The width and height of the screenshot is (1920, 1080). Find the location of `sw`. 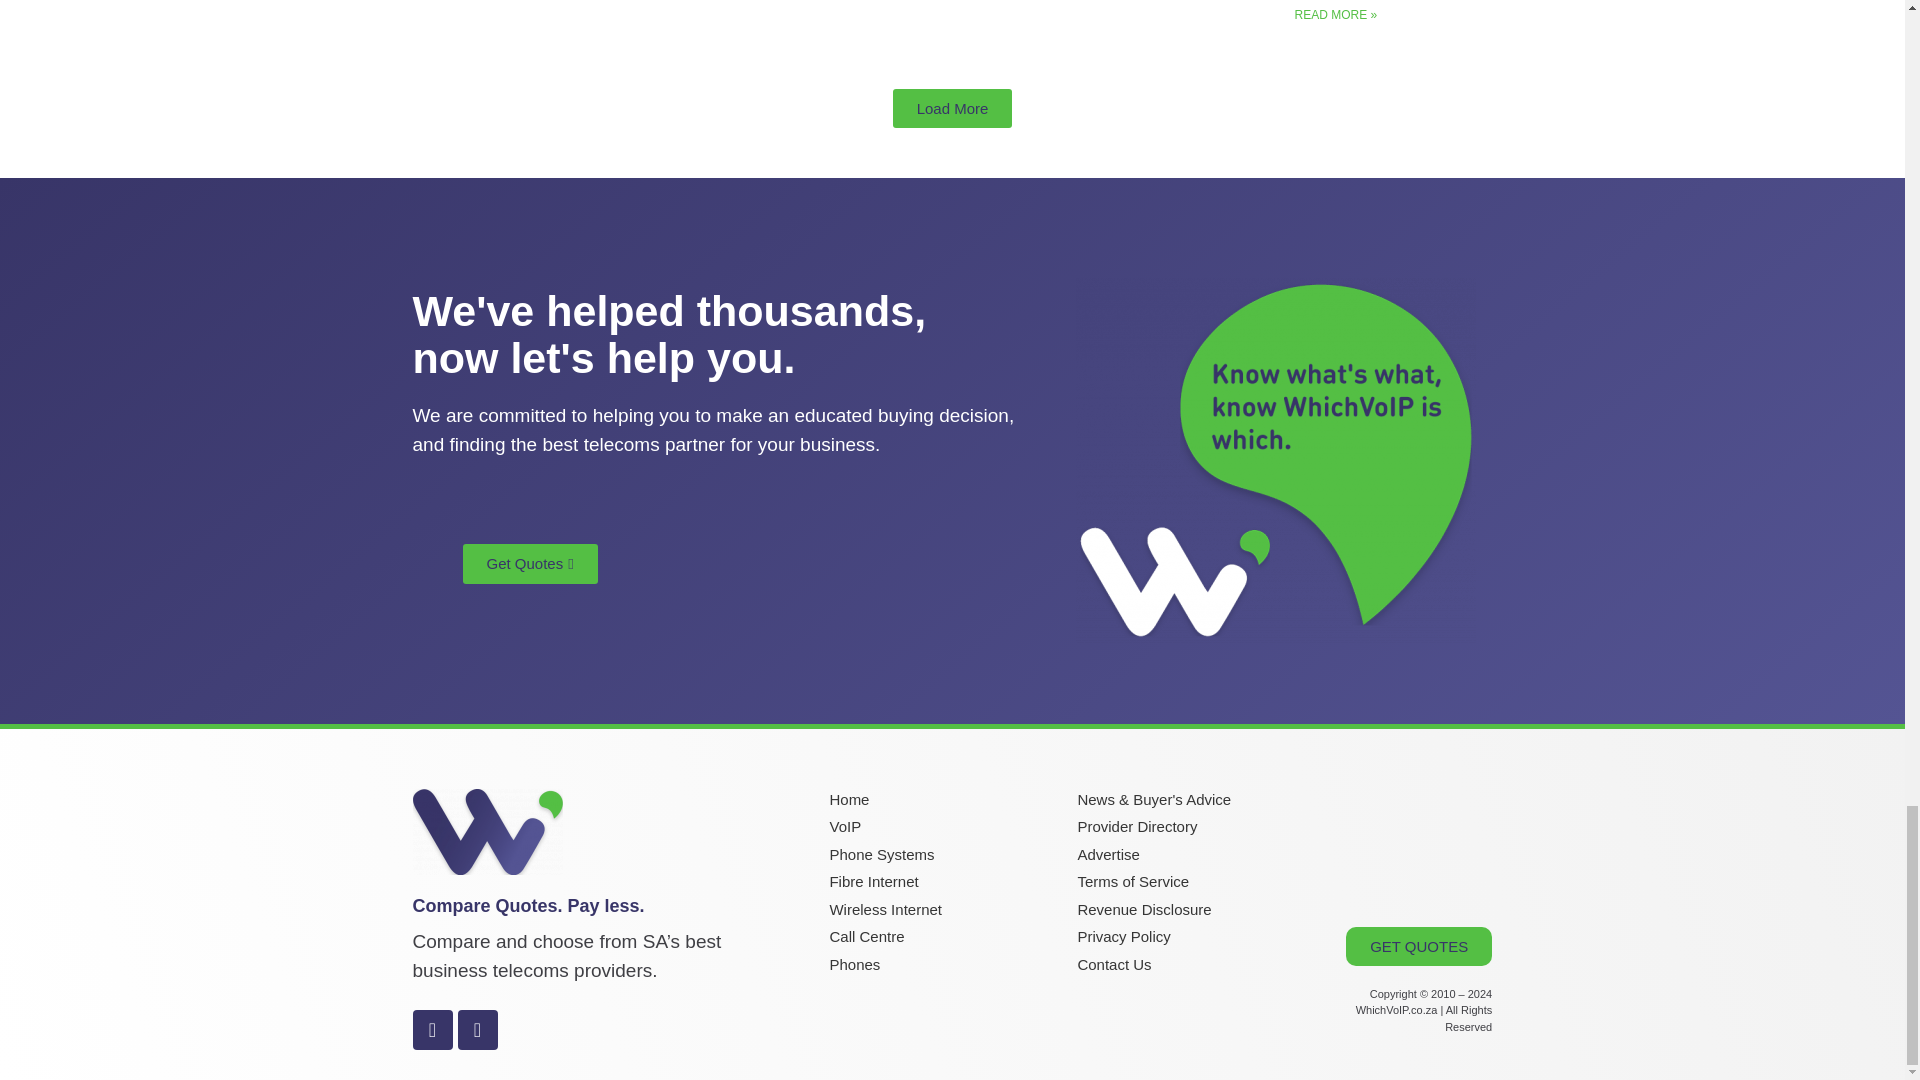

sw is located at coordinates (1276, 460).